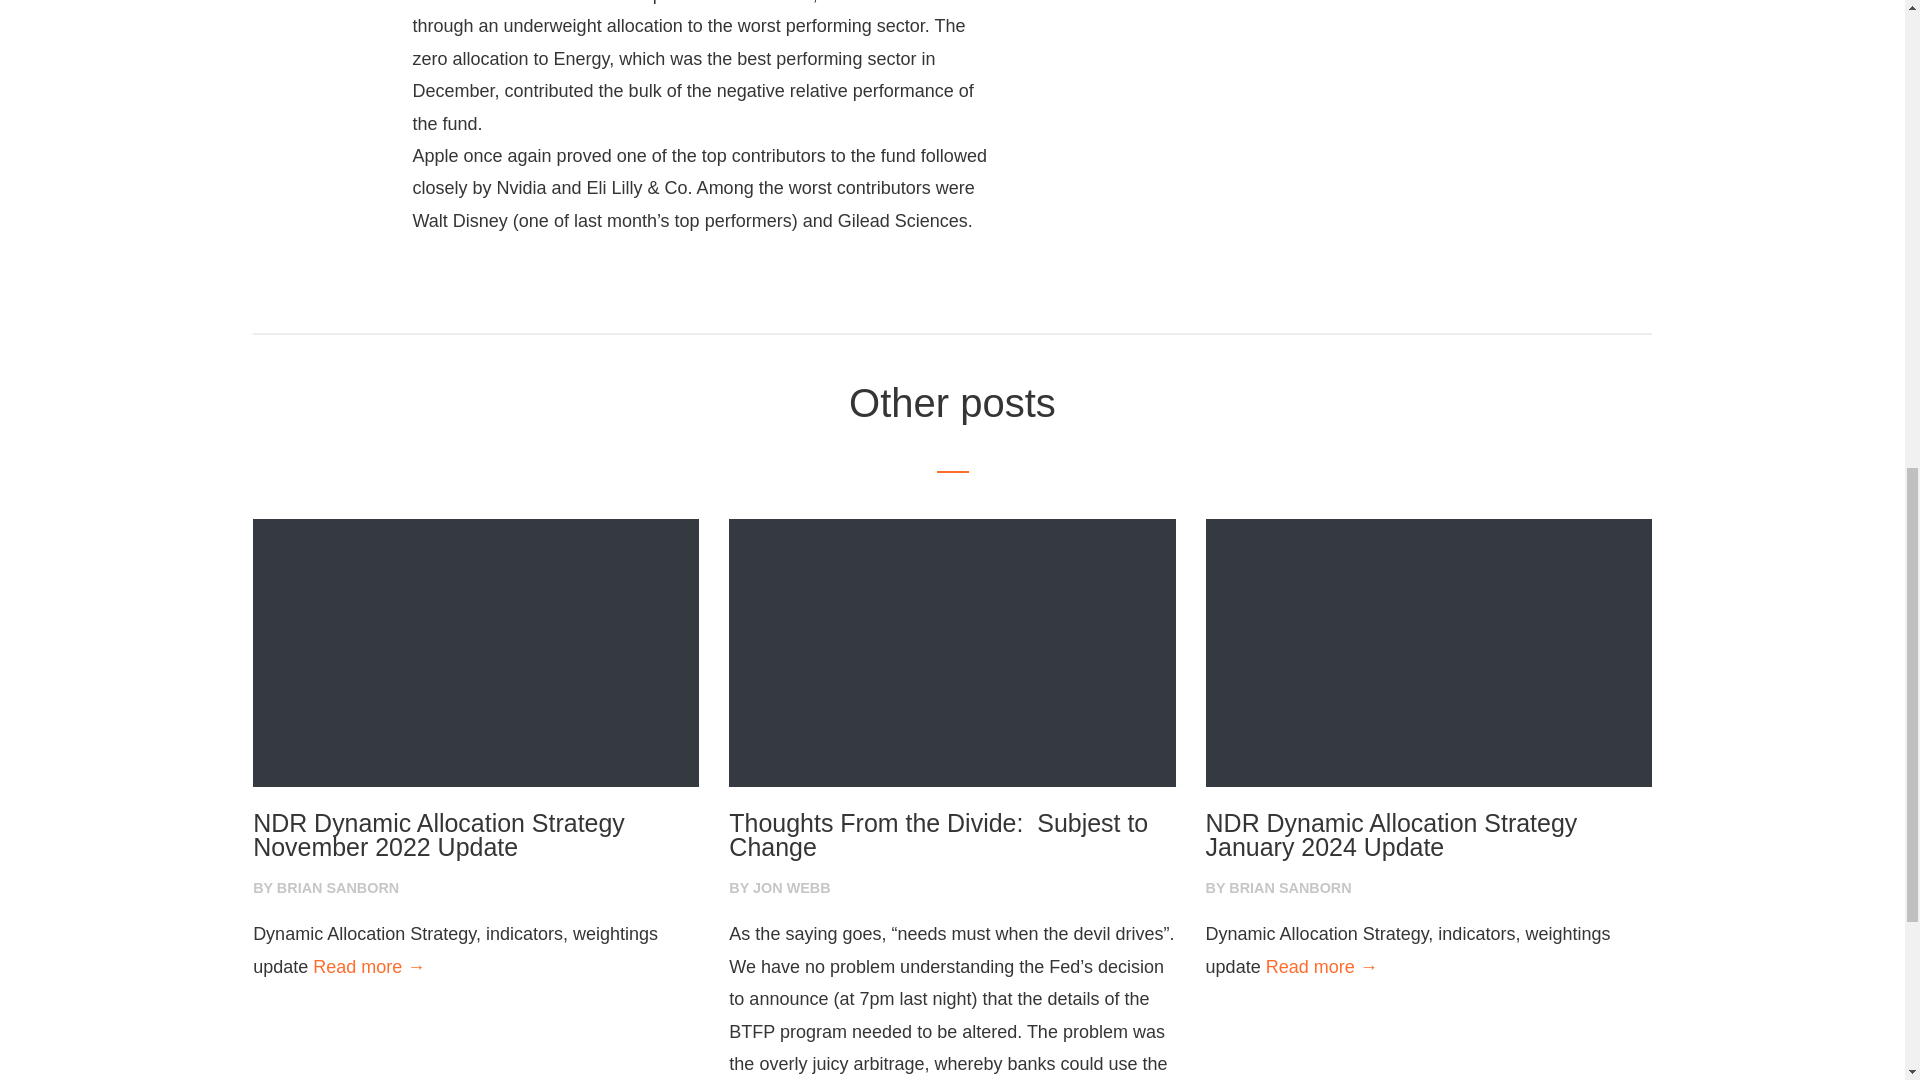  Describe the element at coordinates (1428, 836) in the screenshot. I see `NDR Dynamic Allocation Strategy January 2024 Update` at that location.